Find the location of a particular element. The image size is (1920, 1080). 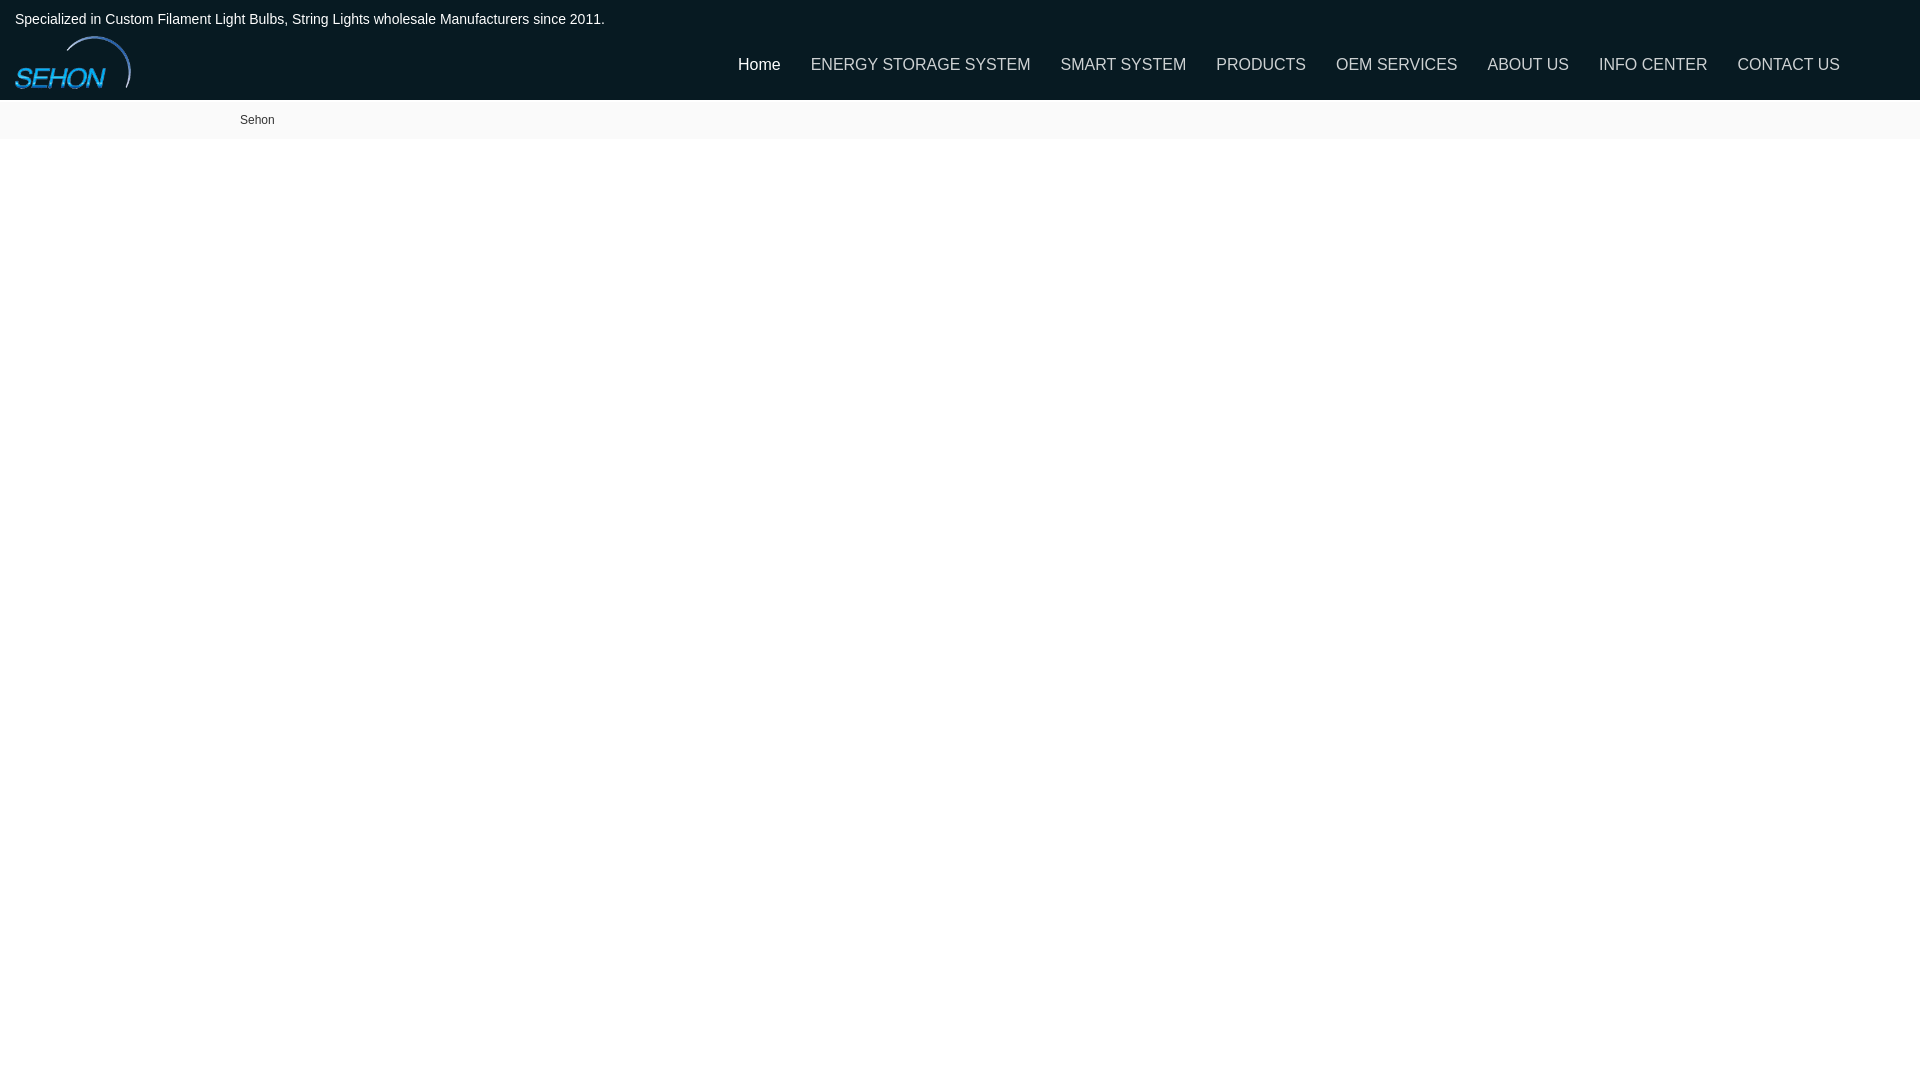

Sehon is located at coordinates (257, 120).